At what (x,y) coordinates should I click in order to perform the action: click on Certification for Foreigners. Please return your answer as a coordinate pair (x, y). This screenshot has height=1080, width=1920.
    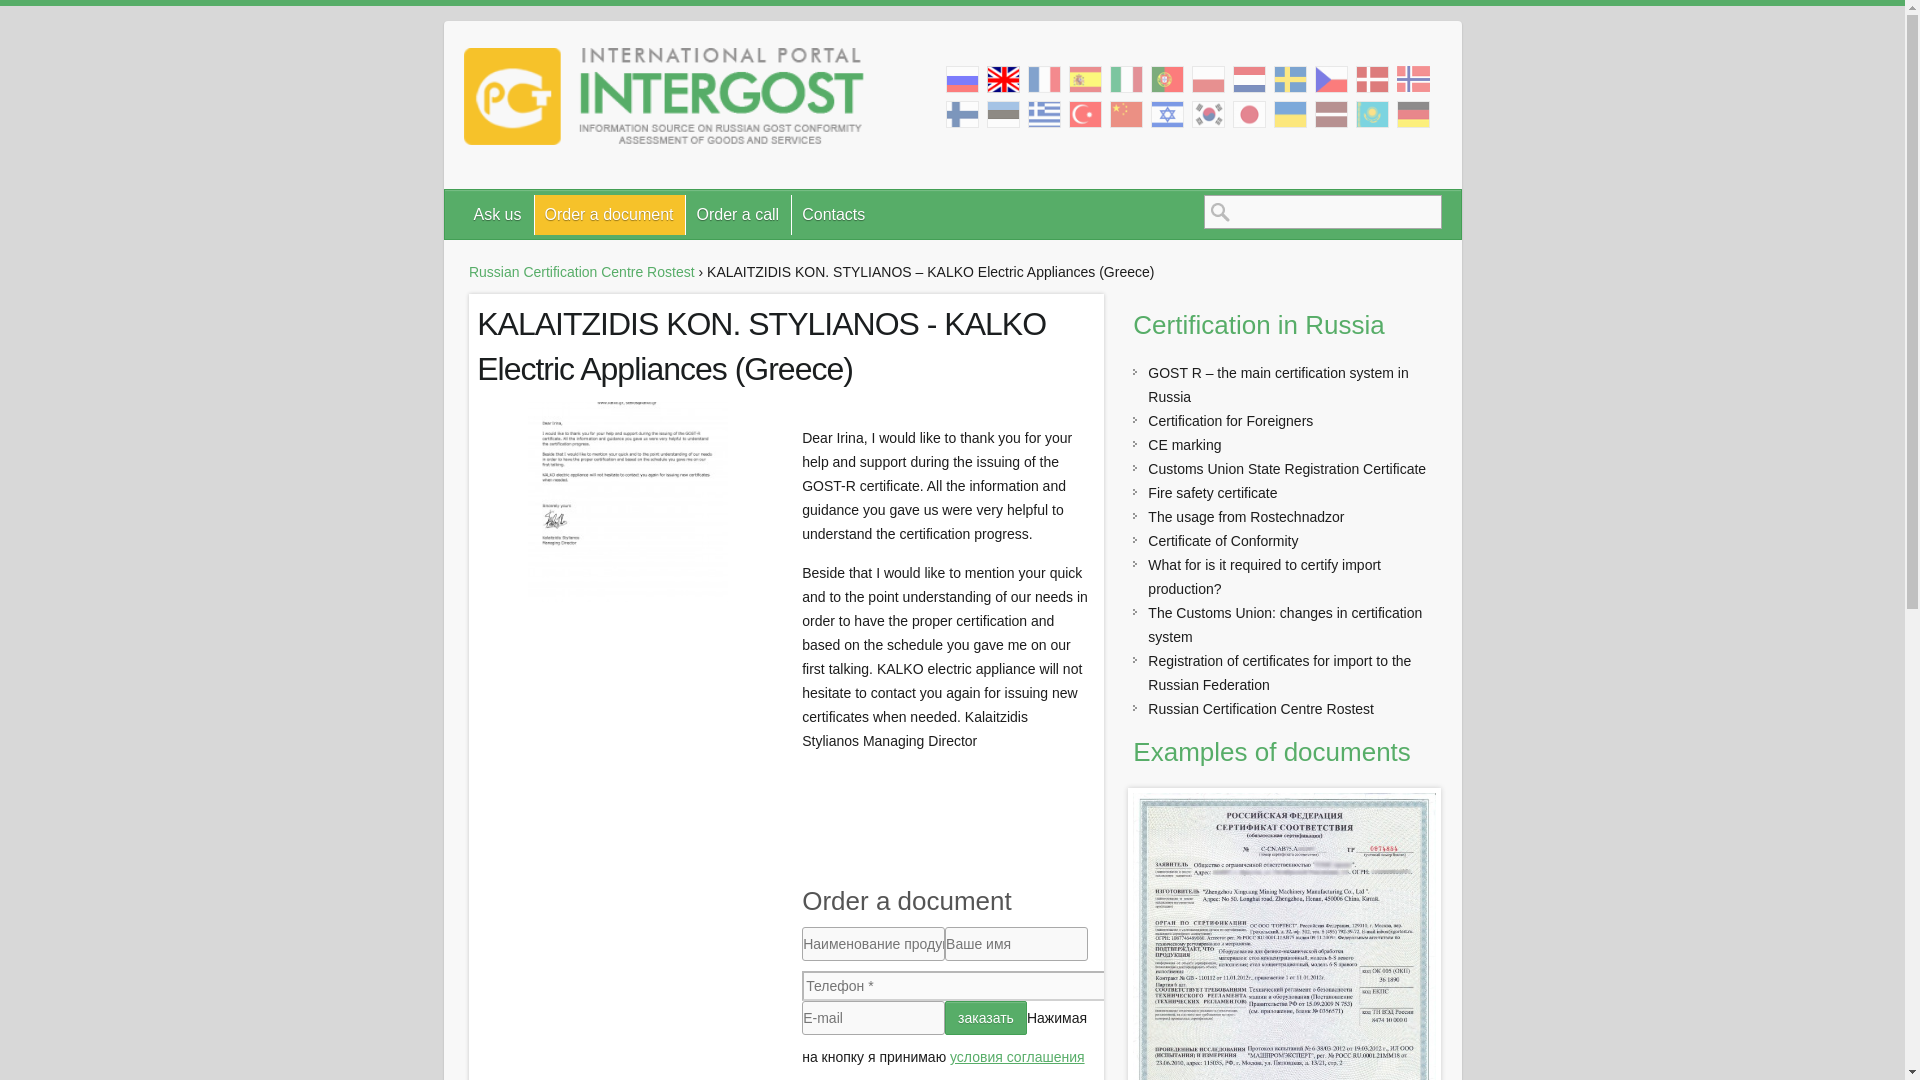
    Looking at the image, I should click on (1230, 420).